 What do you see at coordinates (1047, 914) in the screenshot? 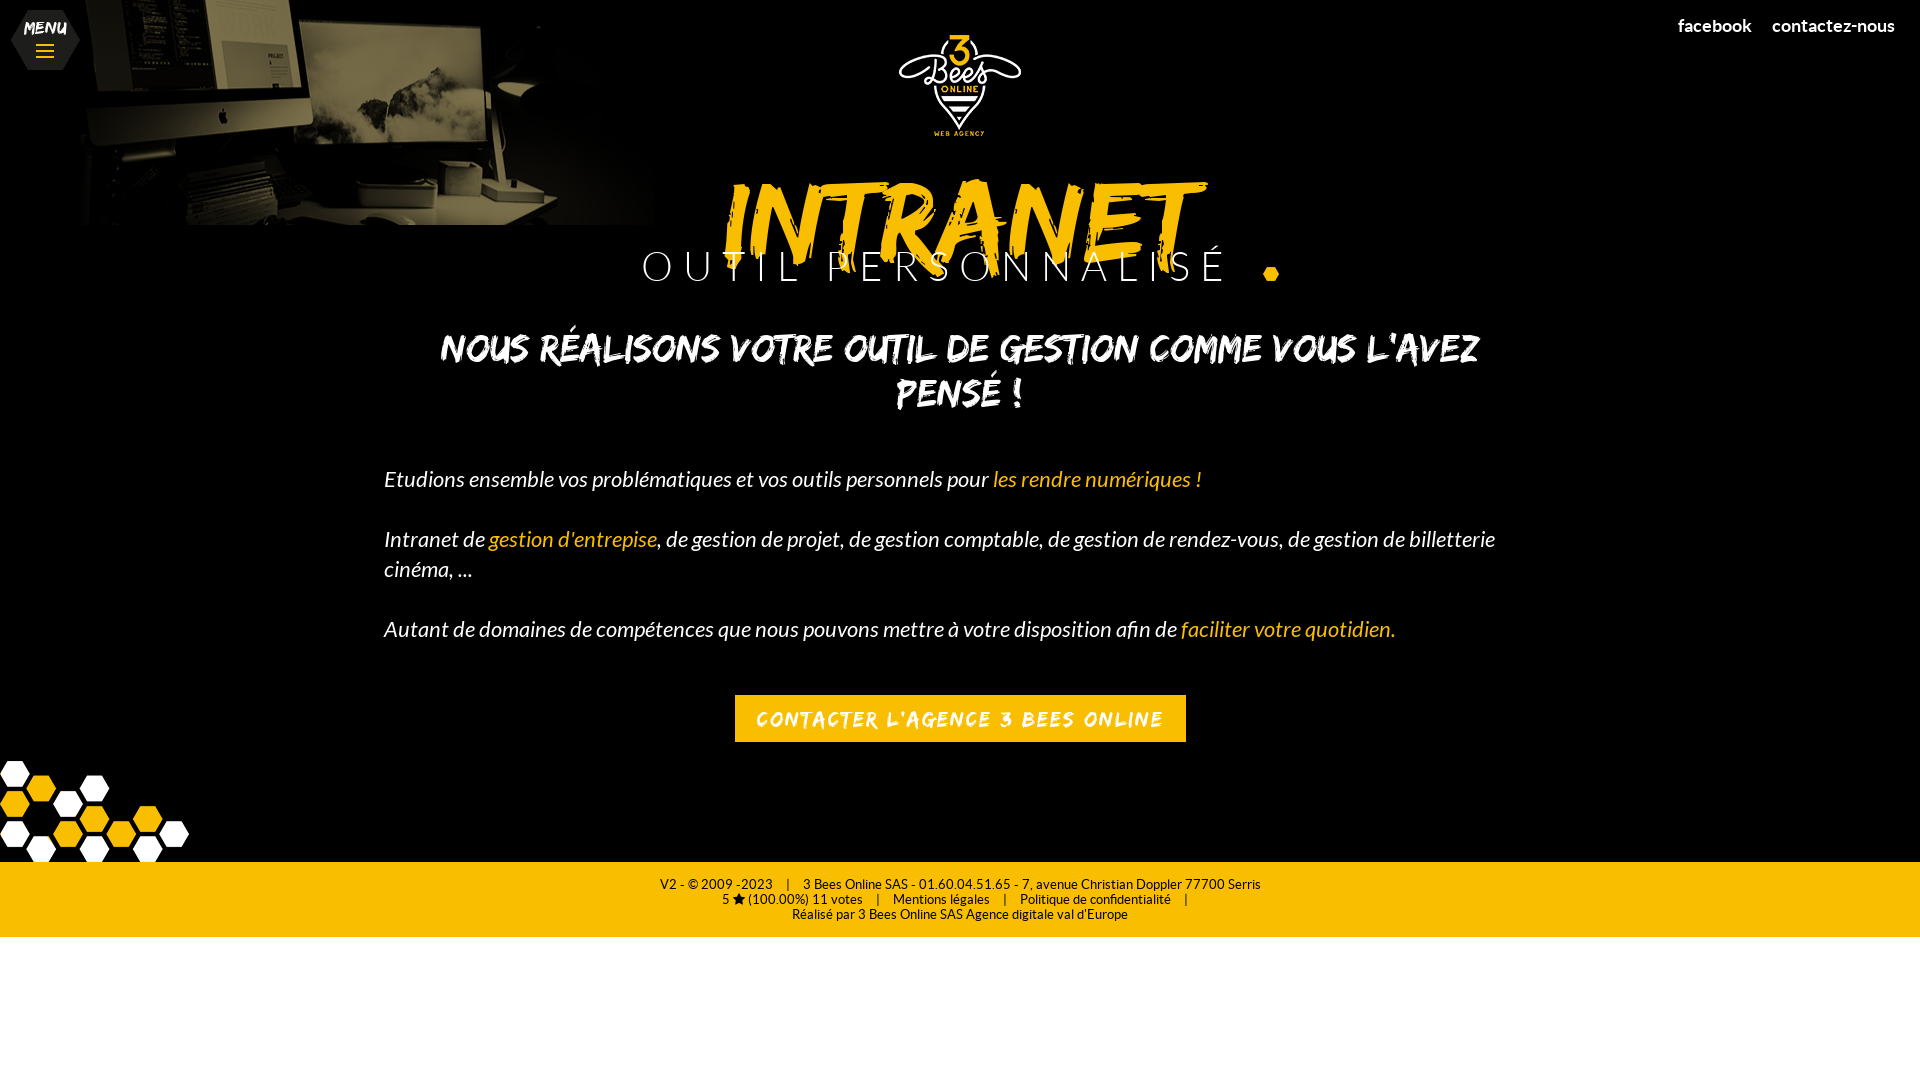
I see `Agence digitale val d'Europe` at bounding box center [1047, 914].